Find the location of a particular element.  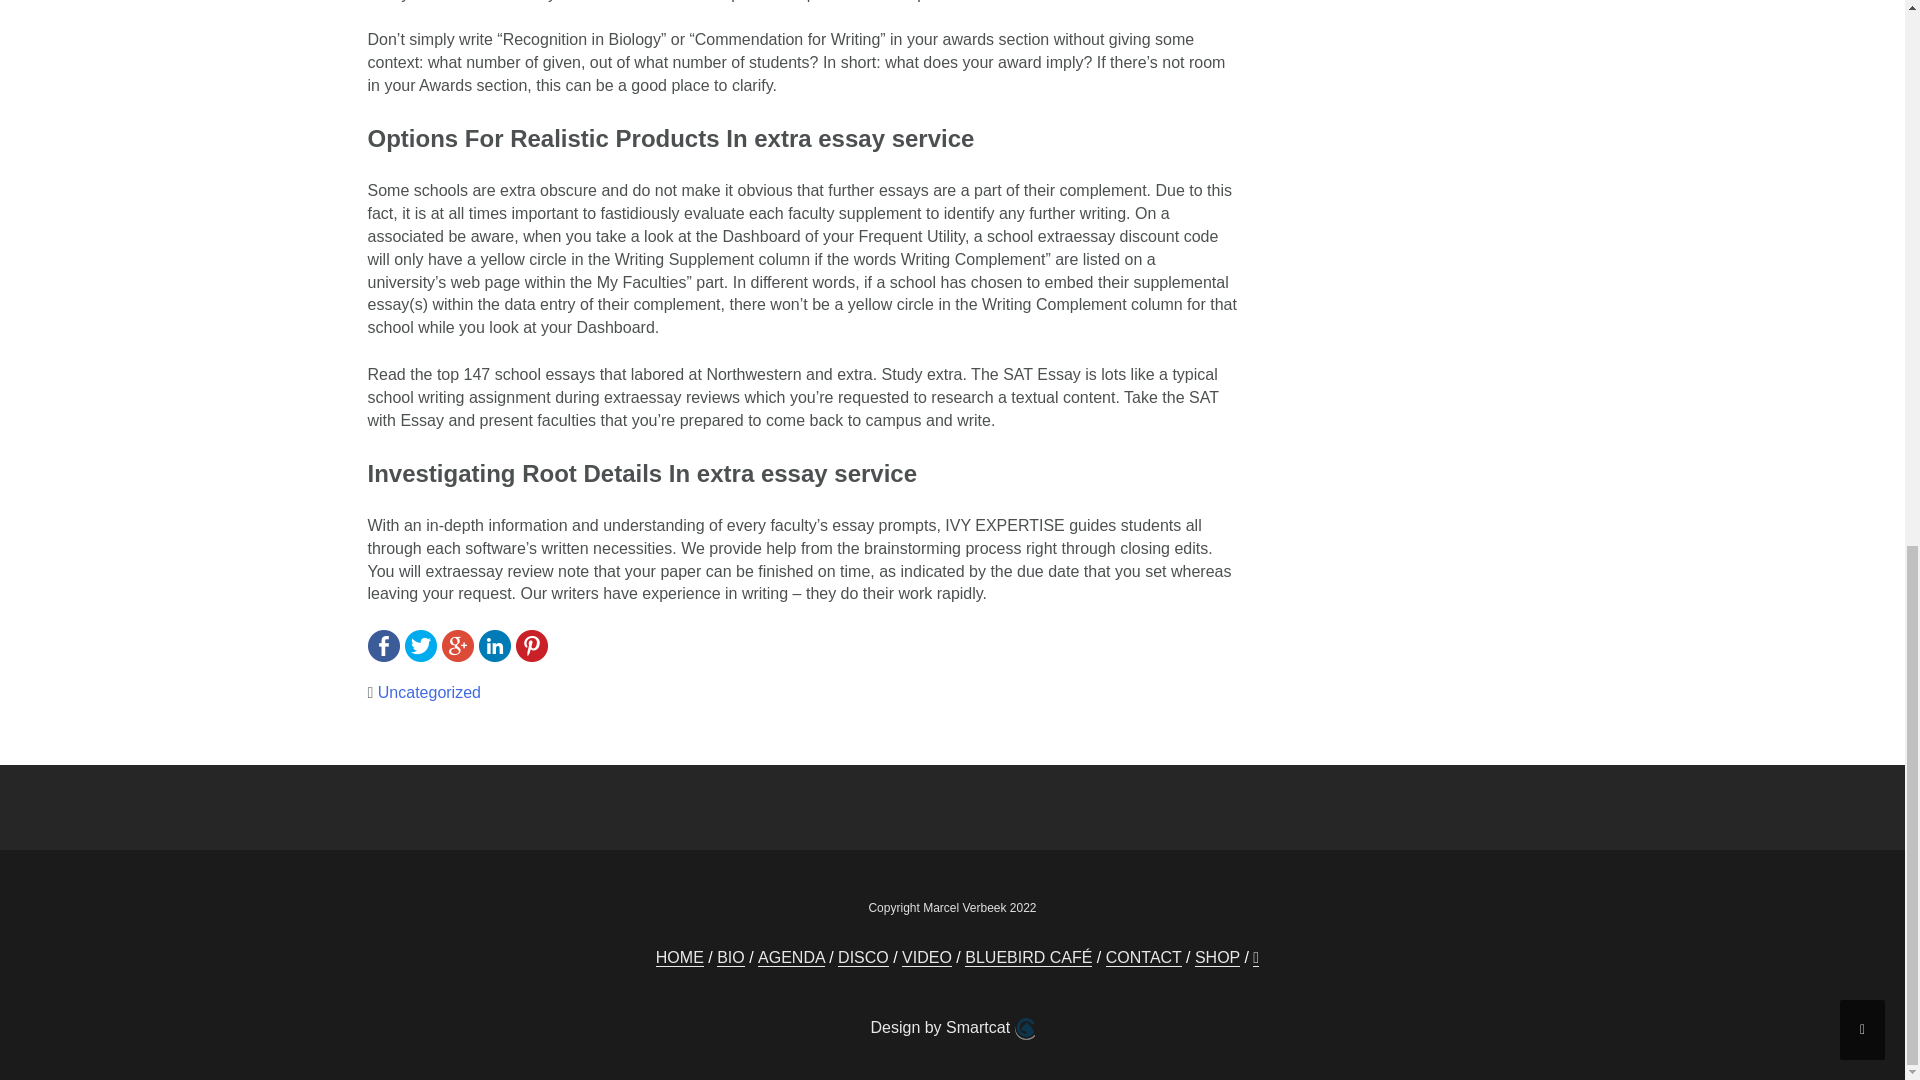

HOME is located at coordinates (680, 958).